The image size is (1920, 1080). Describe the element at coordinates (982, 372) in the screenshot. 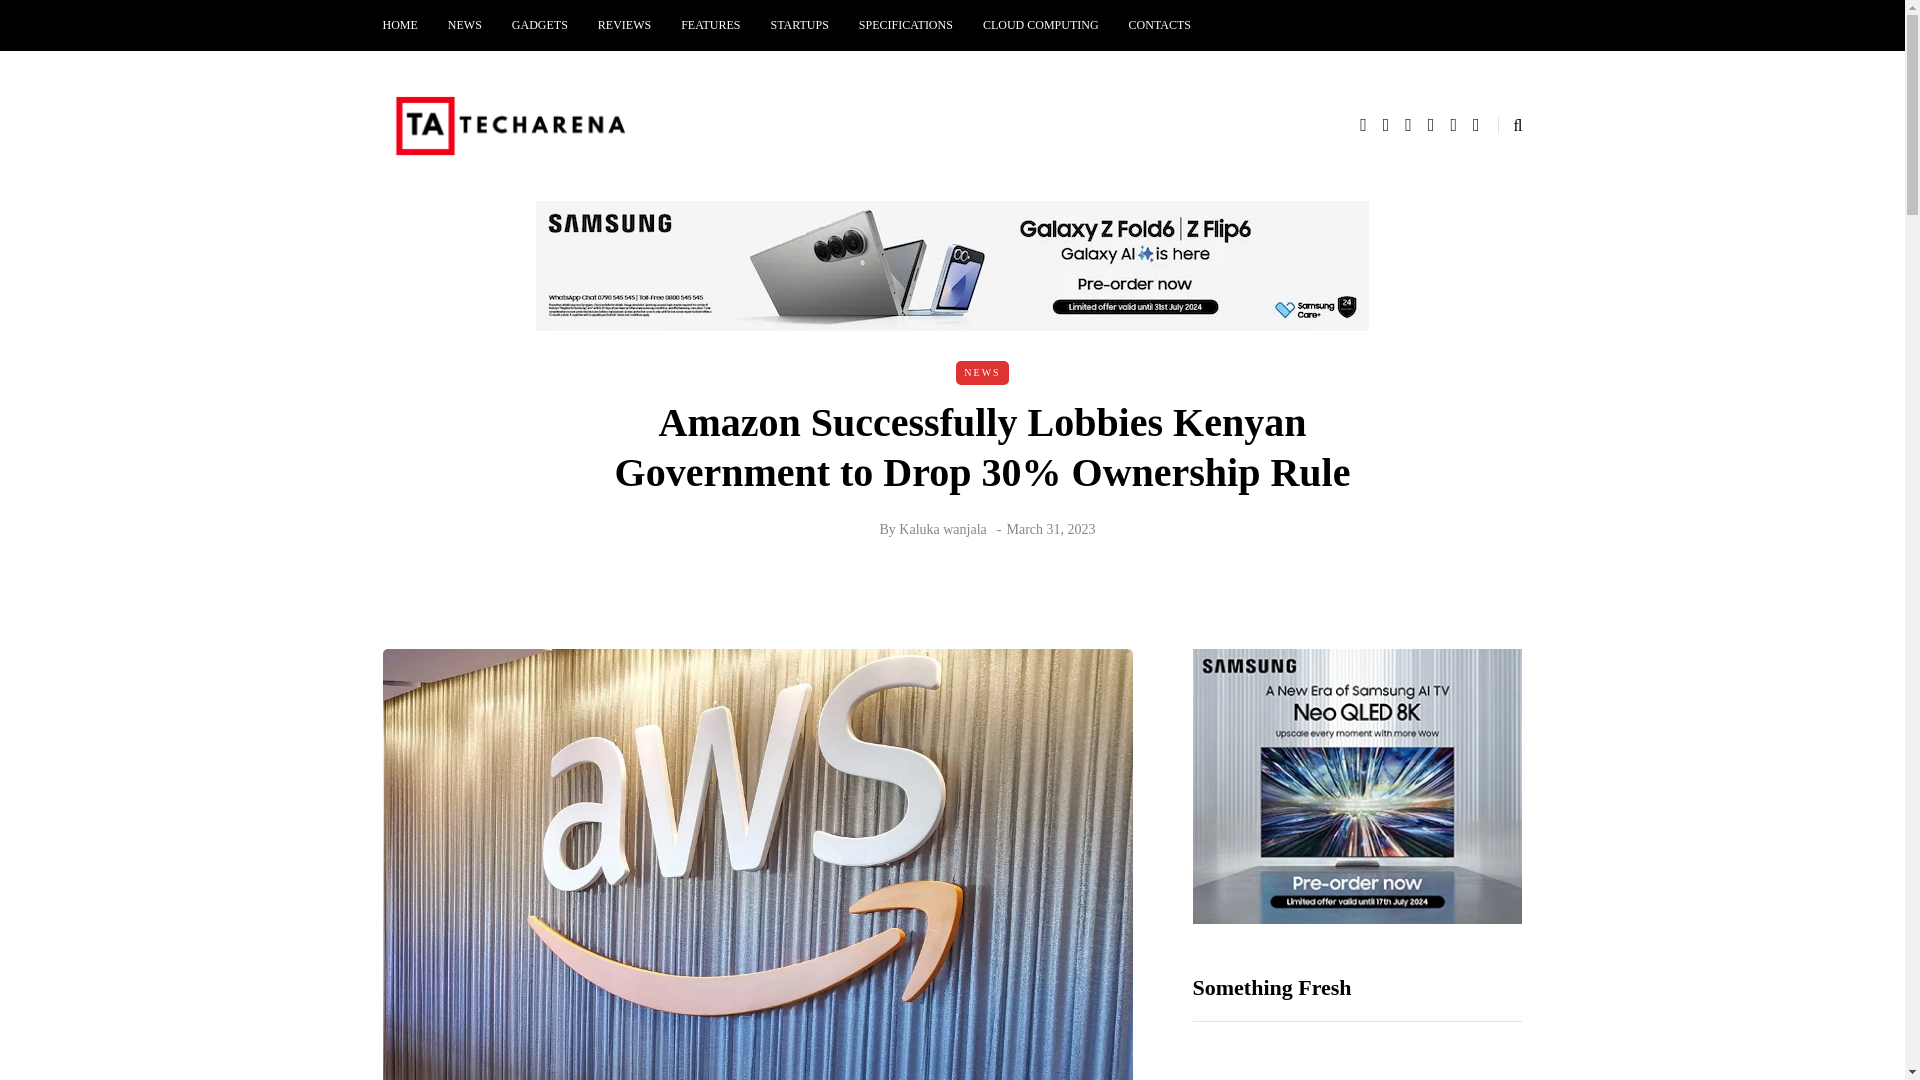

I see `NEWS` at that location.